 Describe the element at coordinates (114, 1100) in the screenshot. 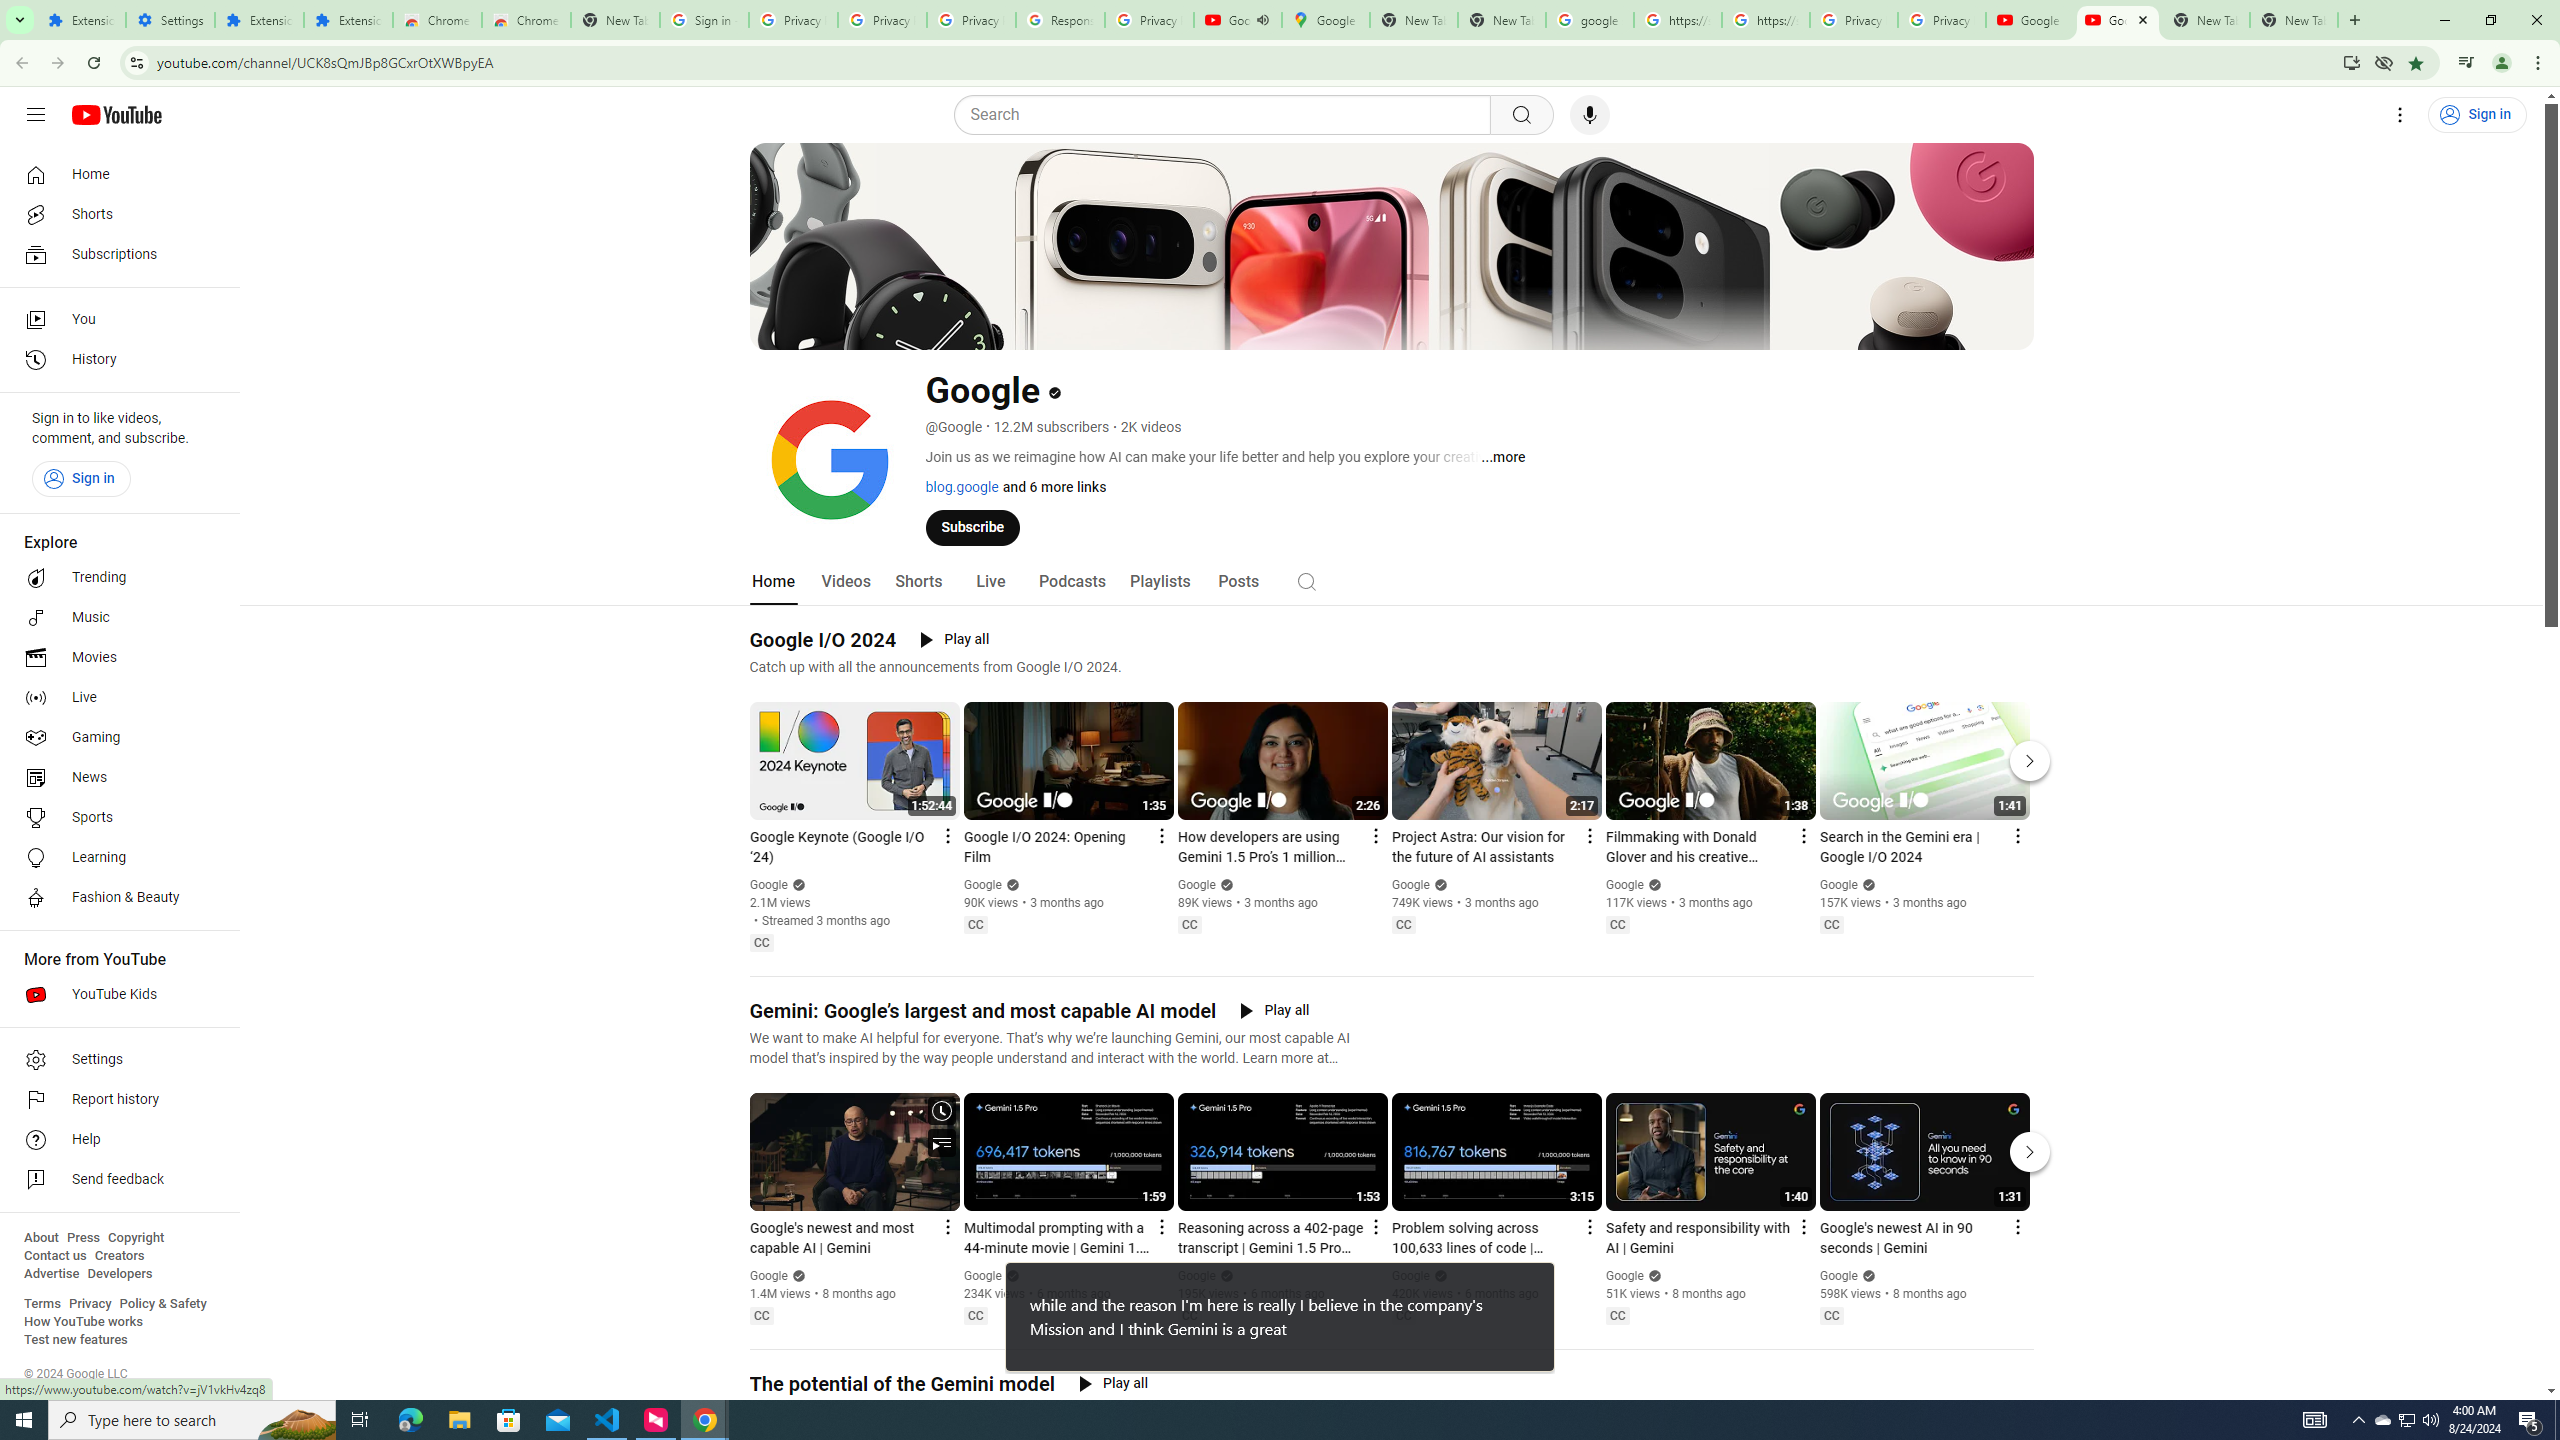

I see `Report history` at that location.